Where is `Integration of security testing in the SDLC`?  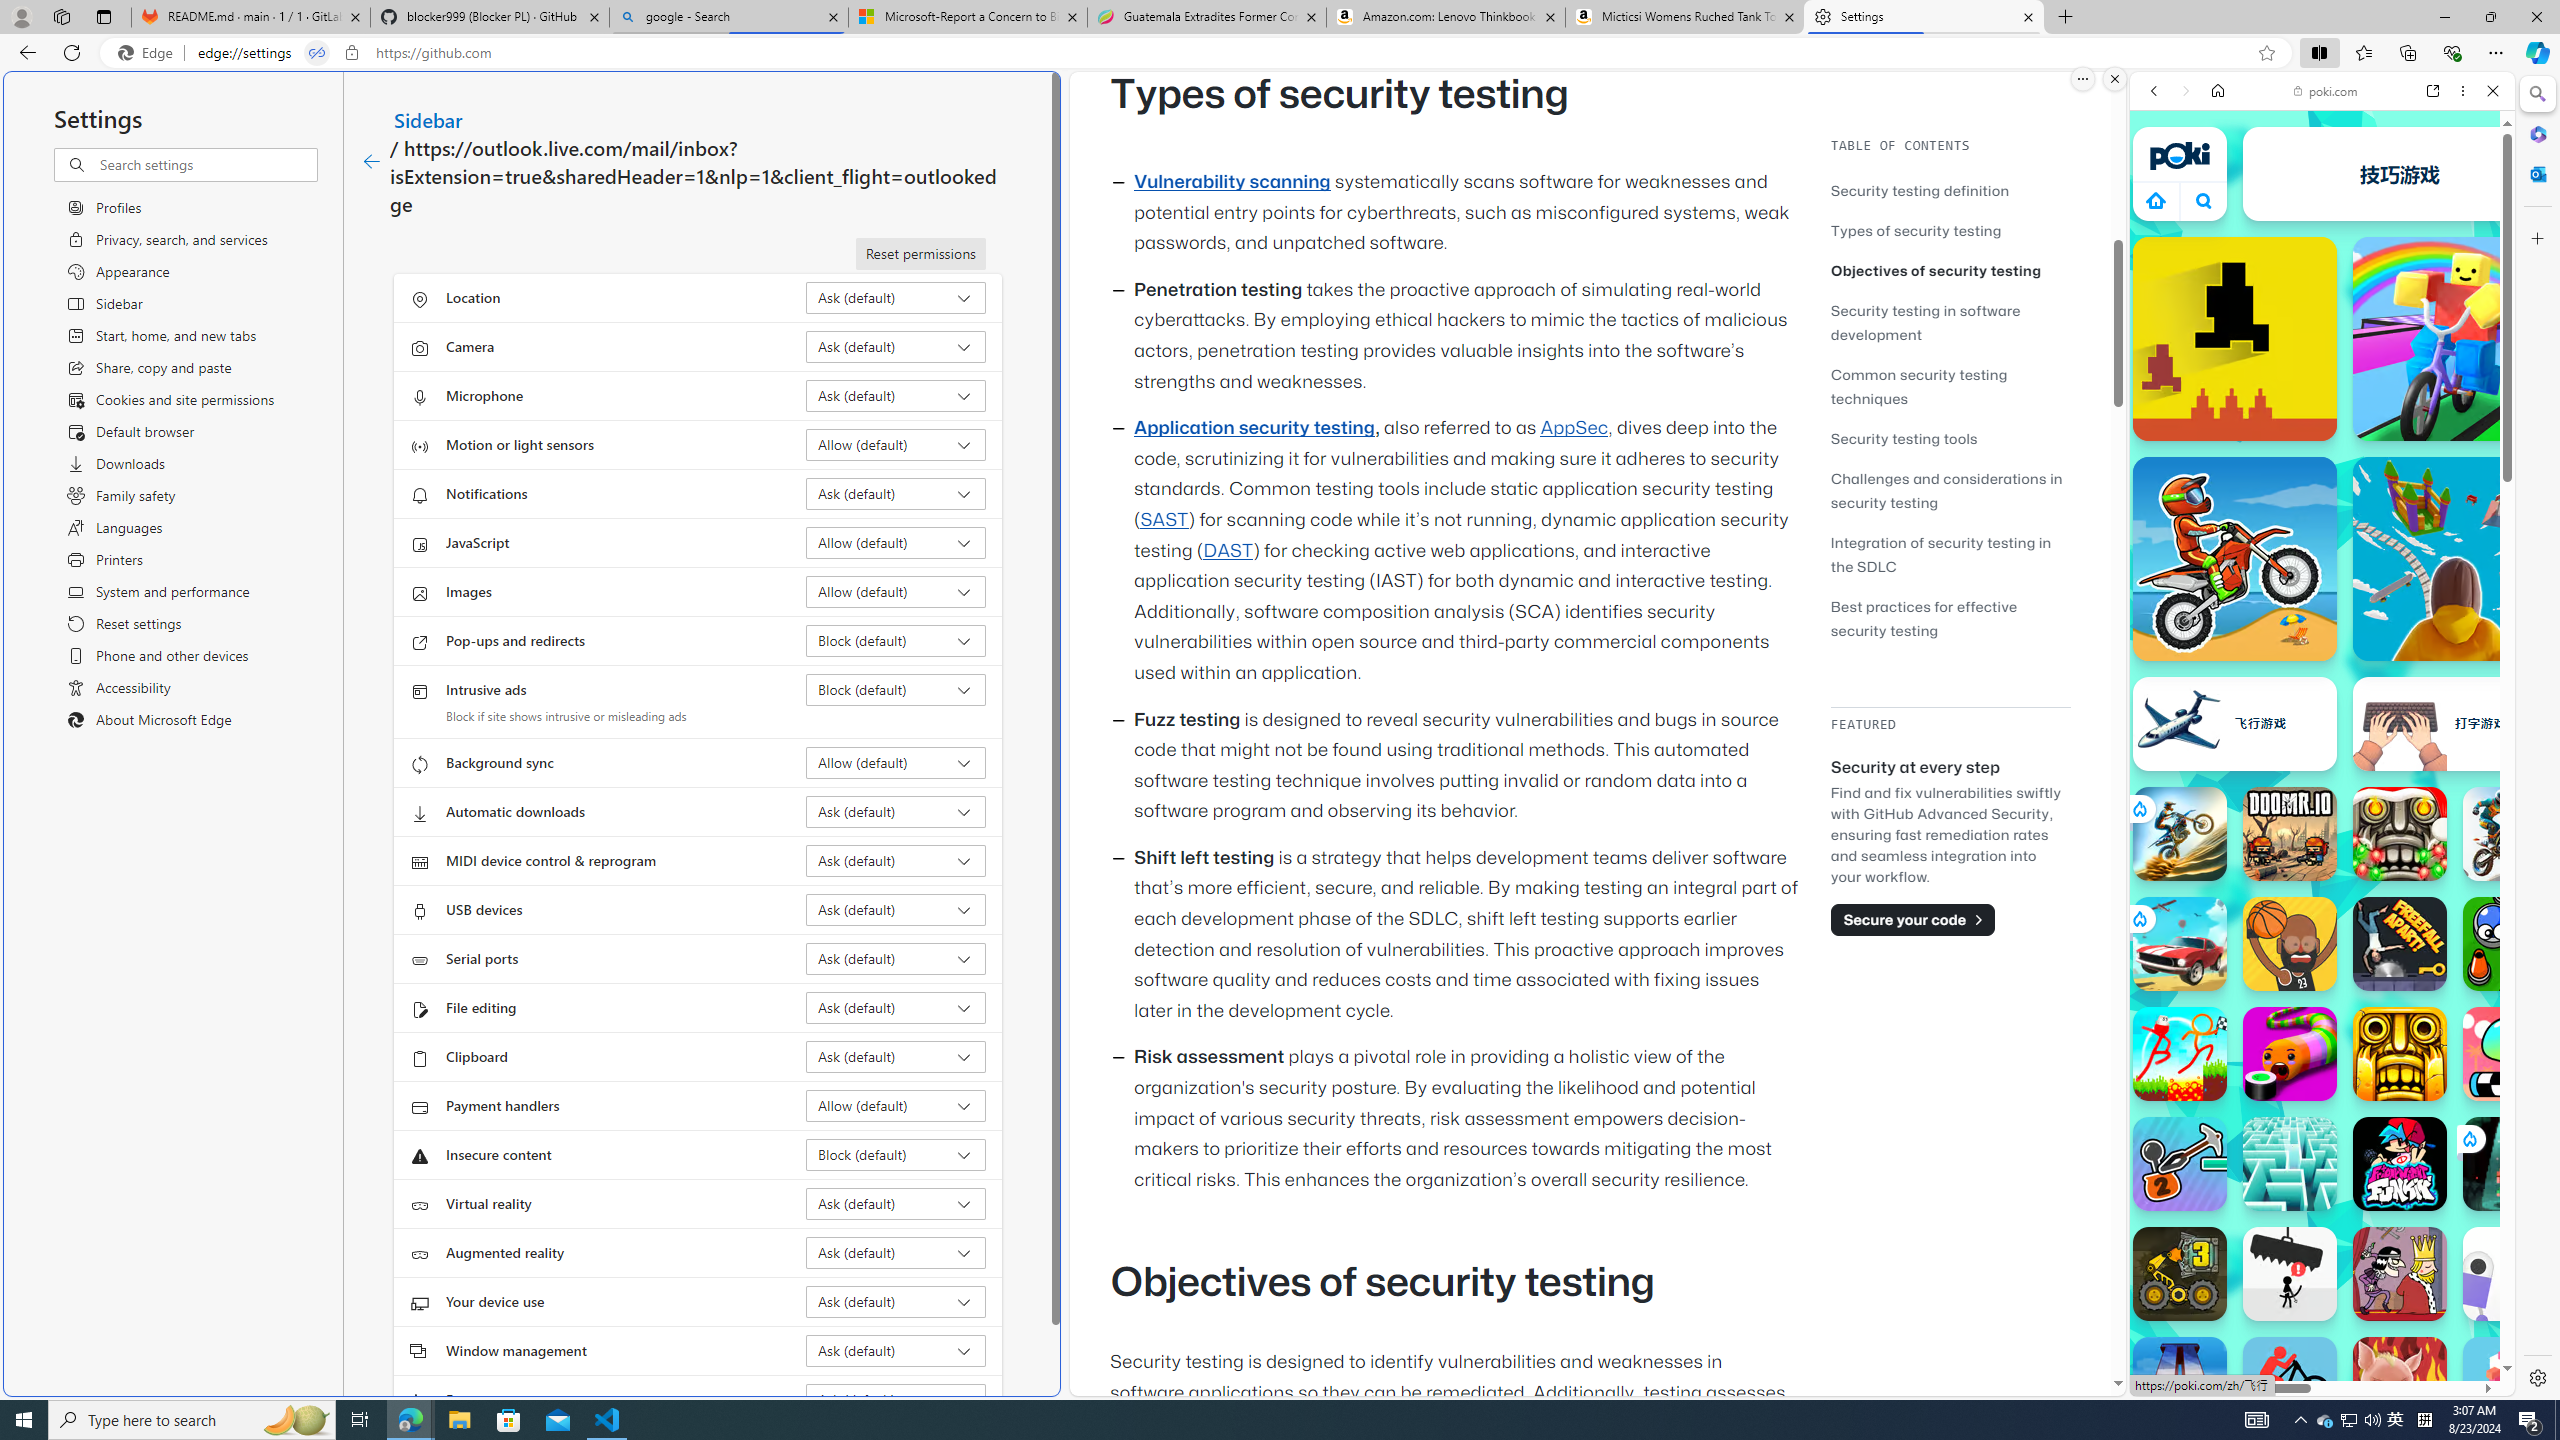 Integration of security testing in the SDLC is located at coordinates (1950, 554).